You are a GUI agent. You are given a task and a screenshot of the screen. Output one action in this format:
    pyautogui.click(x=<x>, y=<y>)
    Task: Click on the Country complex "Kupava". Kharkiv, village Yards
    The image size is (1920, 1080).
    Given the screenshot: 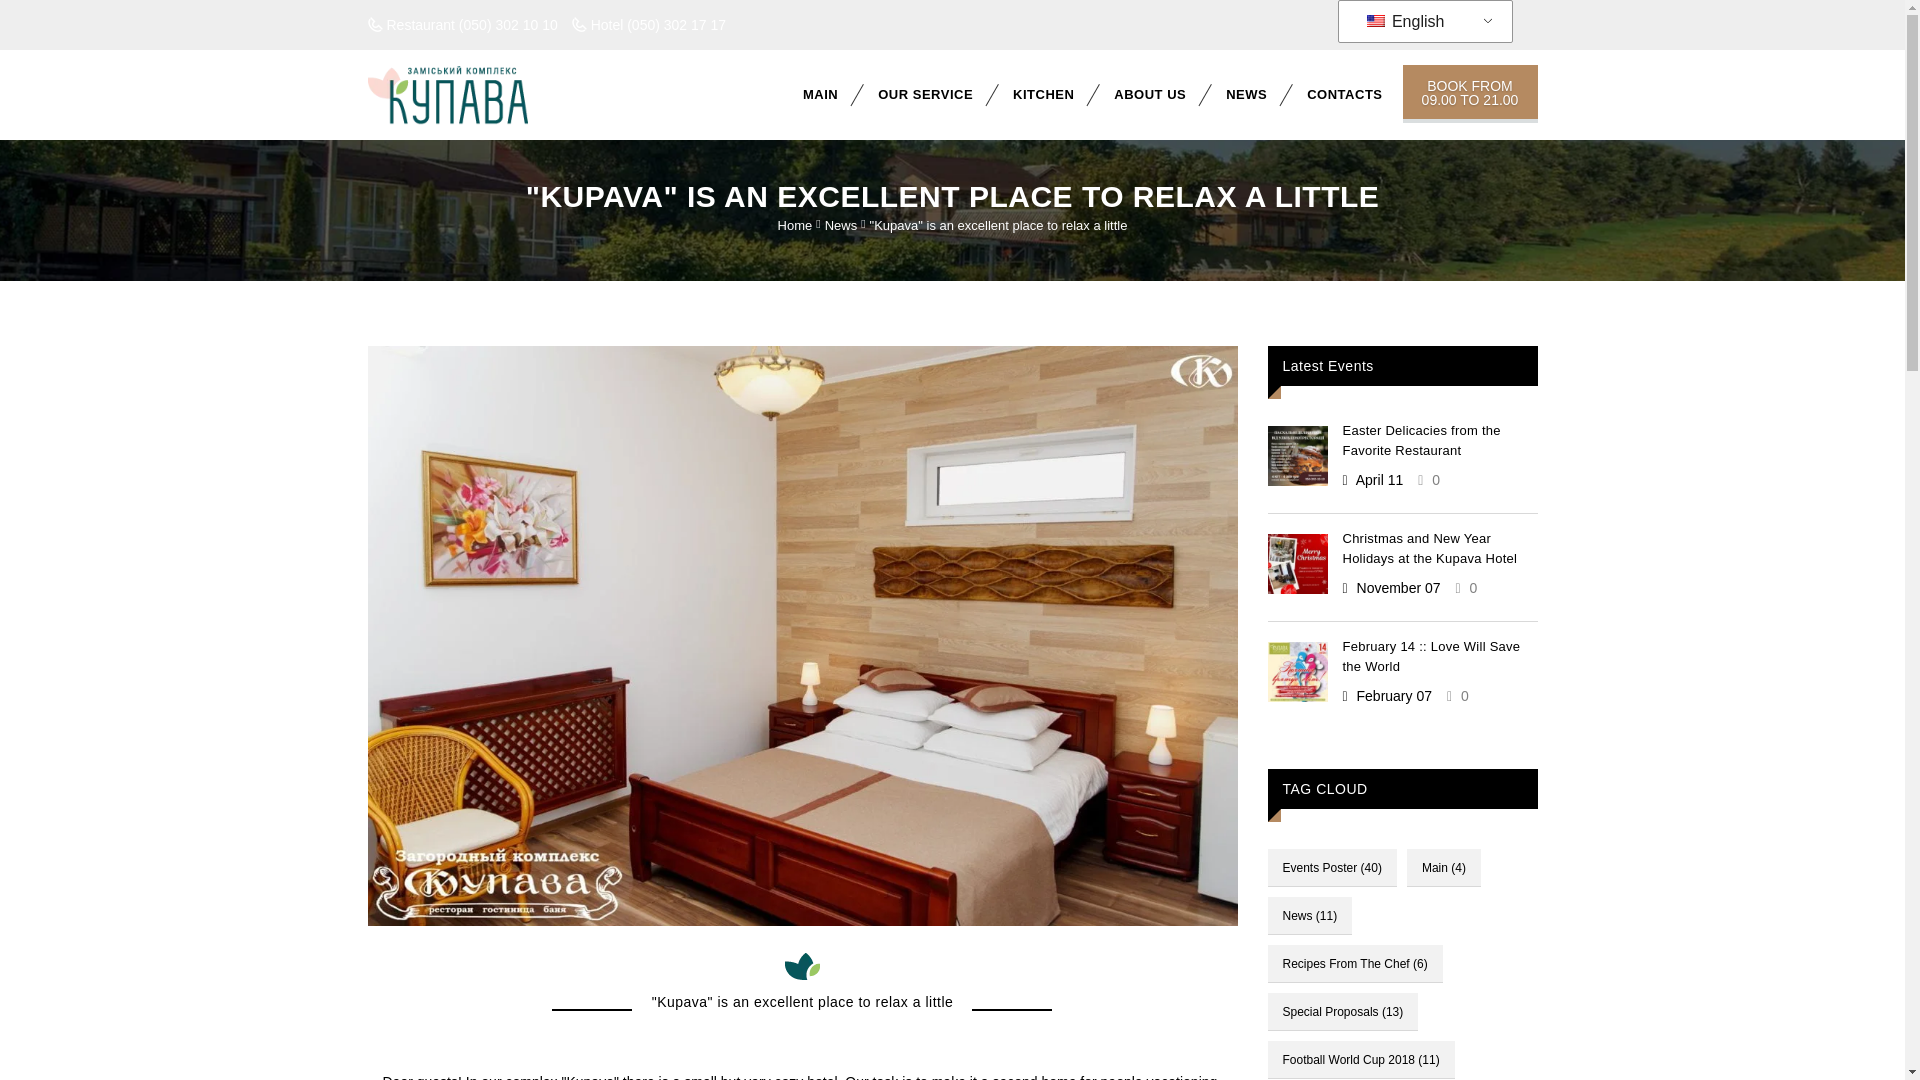 What is the action you would take?
    pyautogui.click(x=448, y=94)
    